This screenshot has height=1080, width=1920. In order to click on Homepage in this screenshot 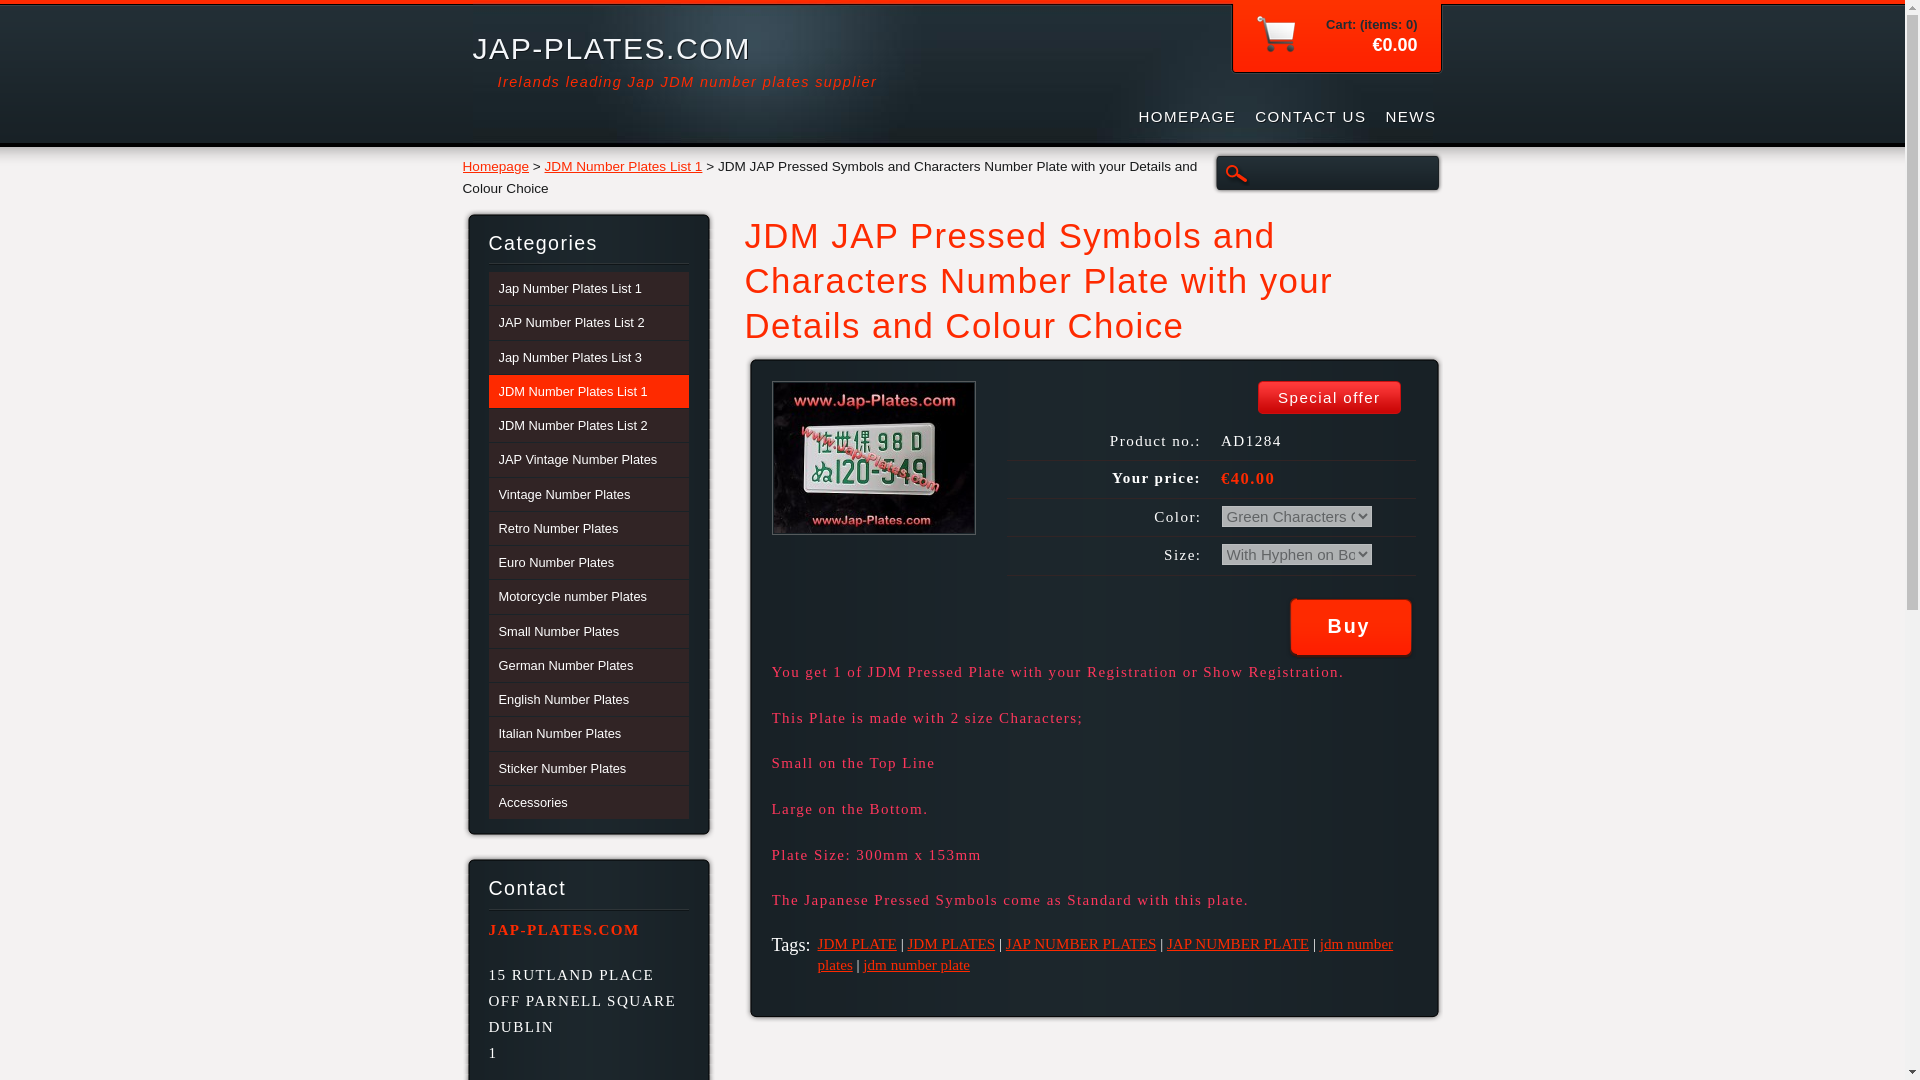, I will do `click(496, 166)`.